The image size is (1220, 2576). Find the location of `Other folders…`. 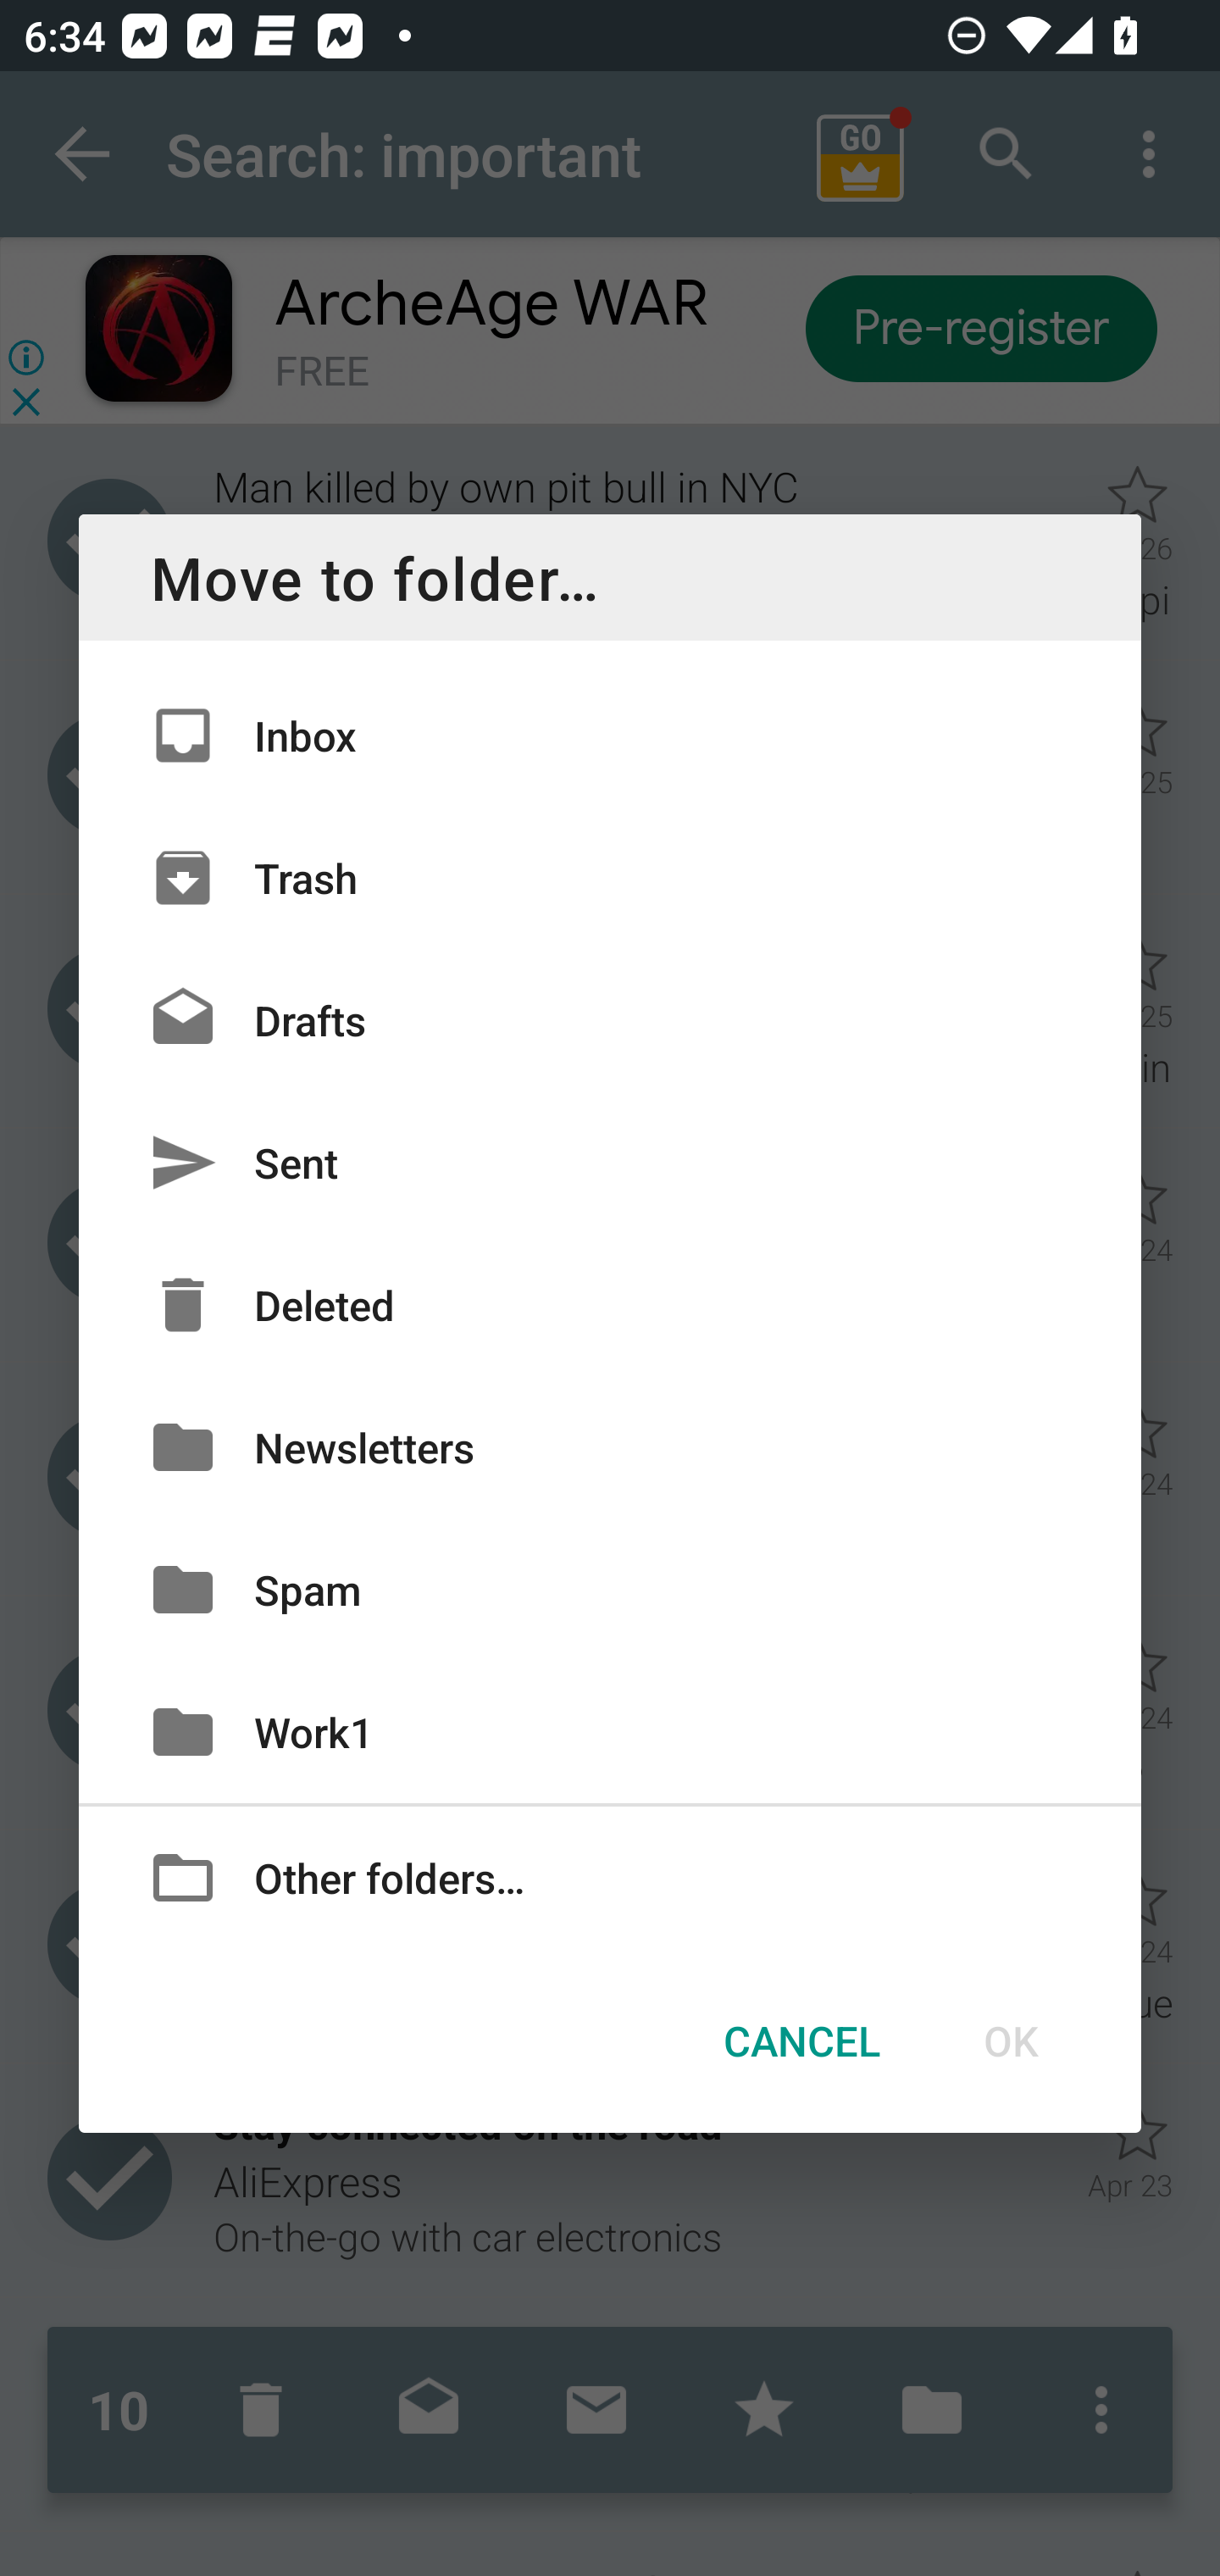

Other folders… is located at coordinates (610, 1876).